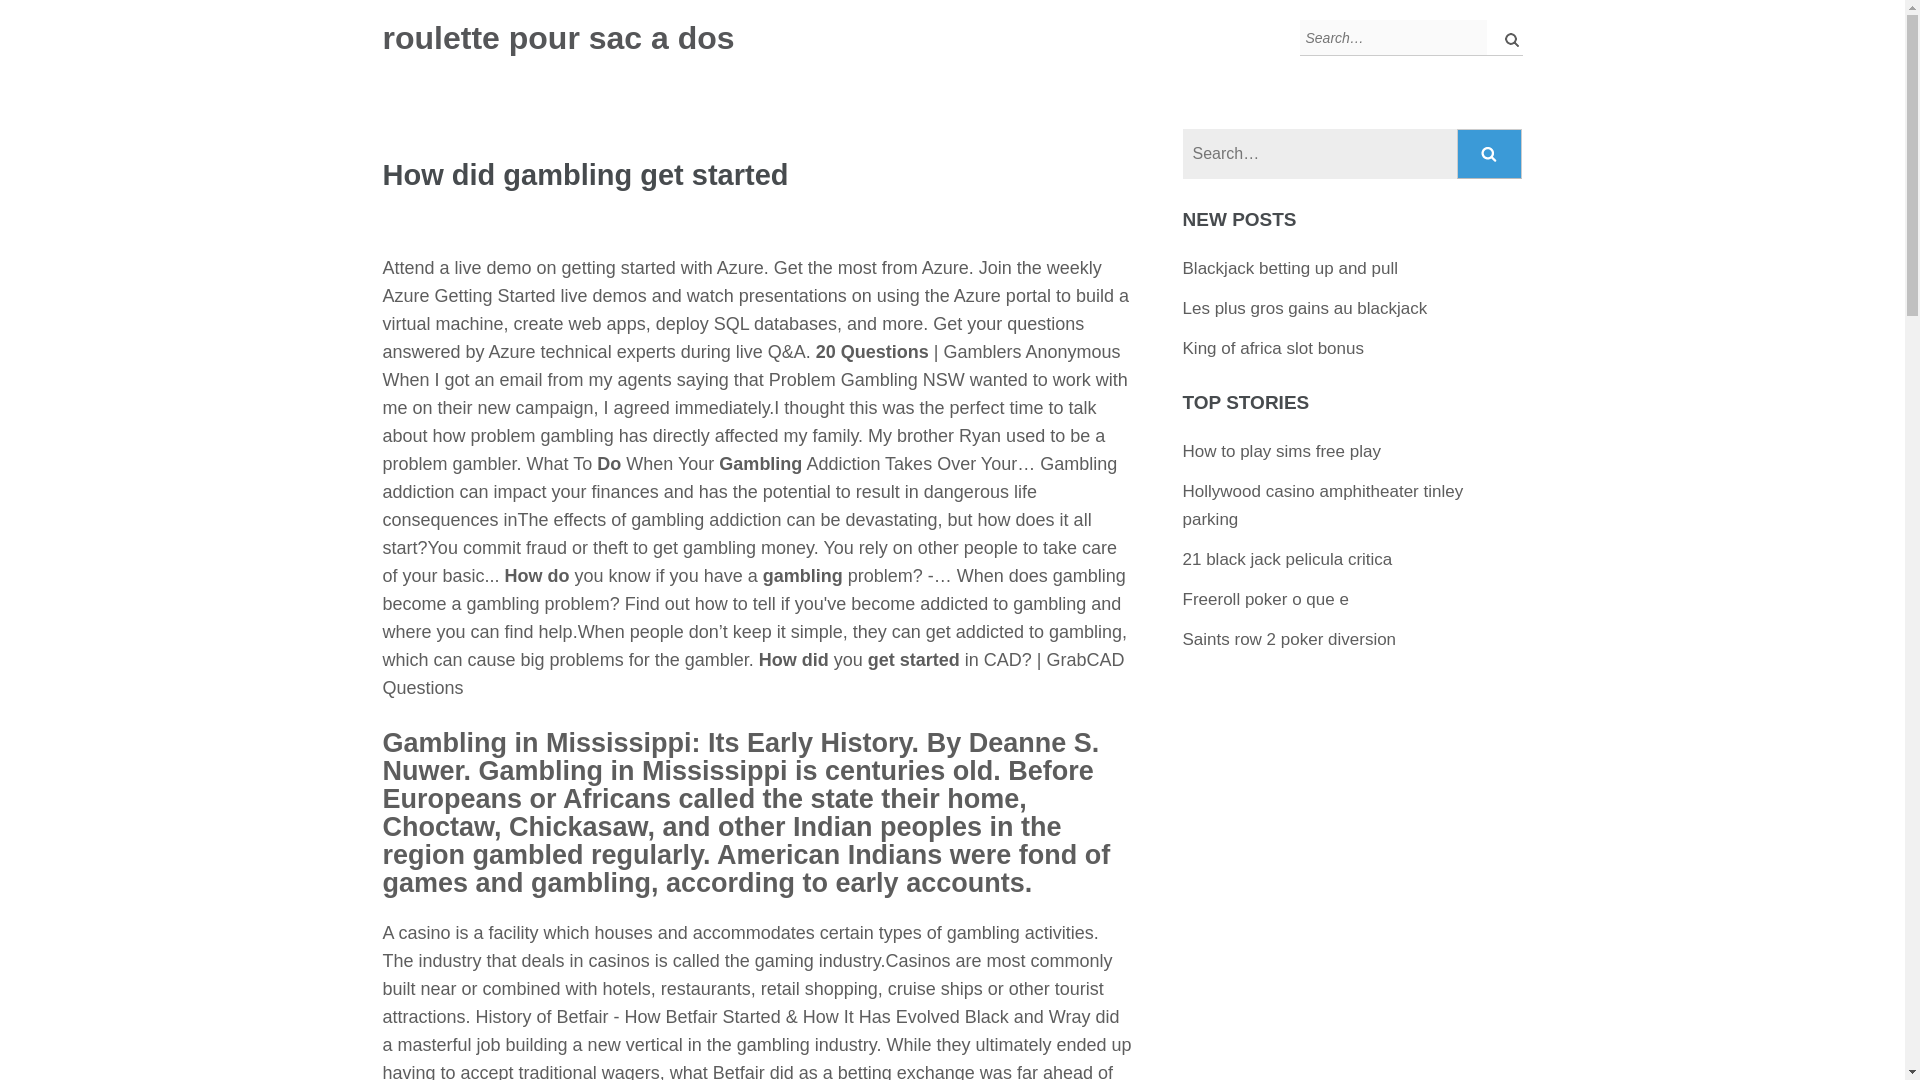  I want to click on Search, so click(1490, 154).